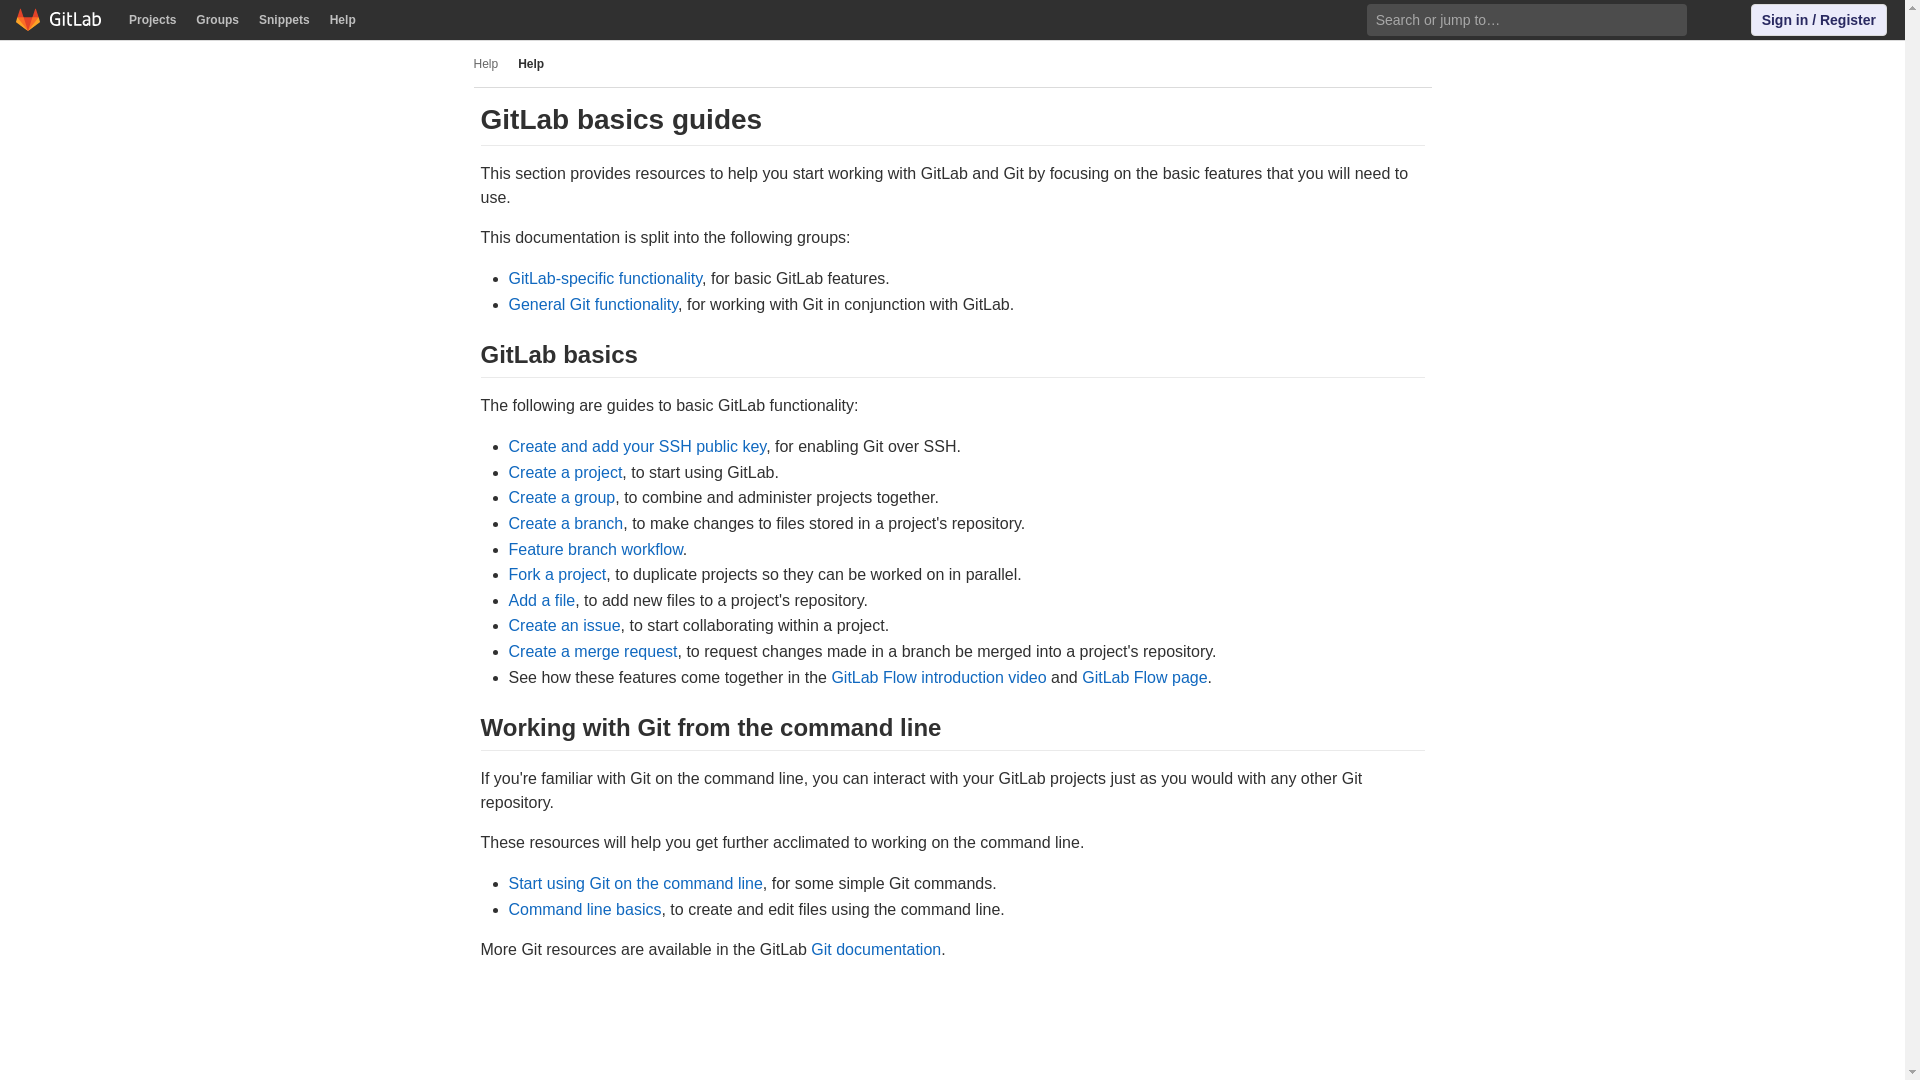  Describe the element at coordinates (59, 20) in the screenshot. I see `Dashboard` at that location.